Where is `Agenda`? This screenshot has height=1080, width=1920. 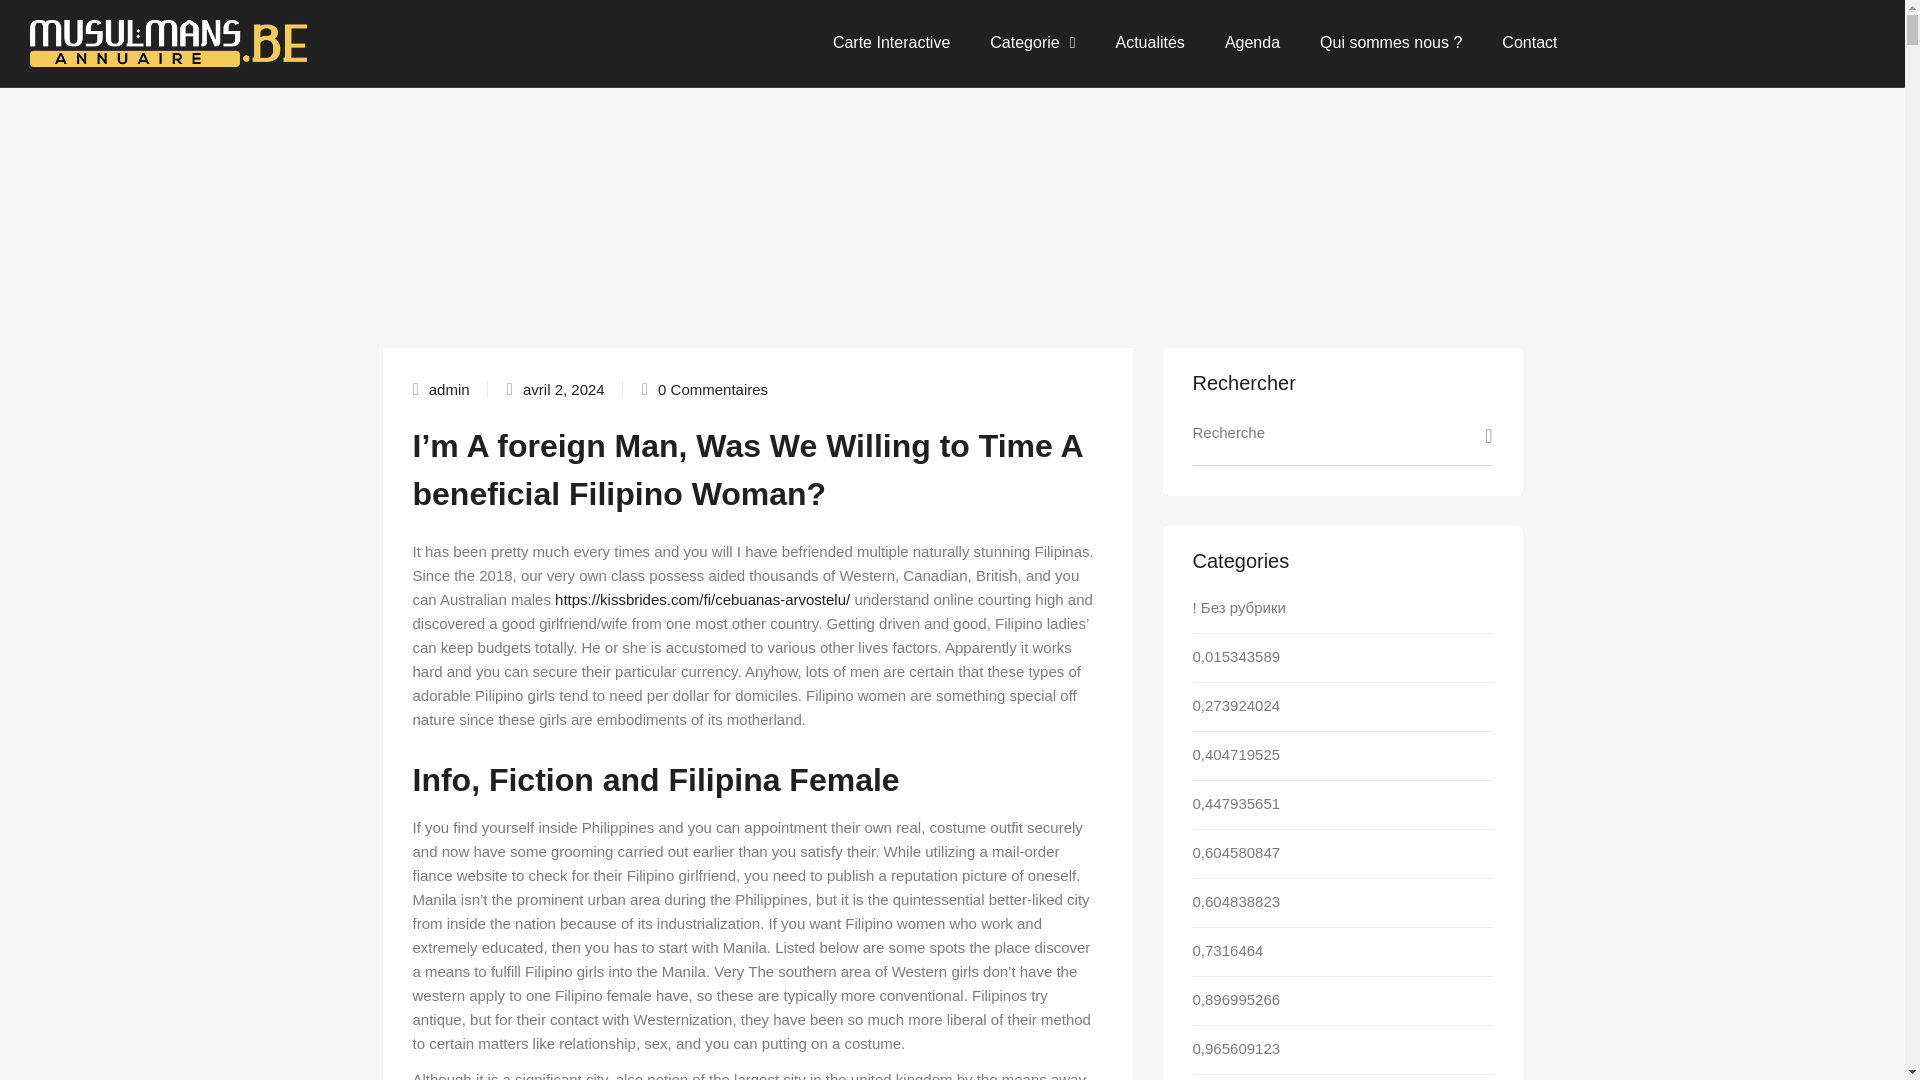
Agenda is located at coordinates (1252, 42).